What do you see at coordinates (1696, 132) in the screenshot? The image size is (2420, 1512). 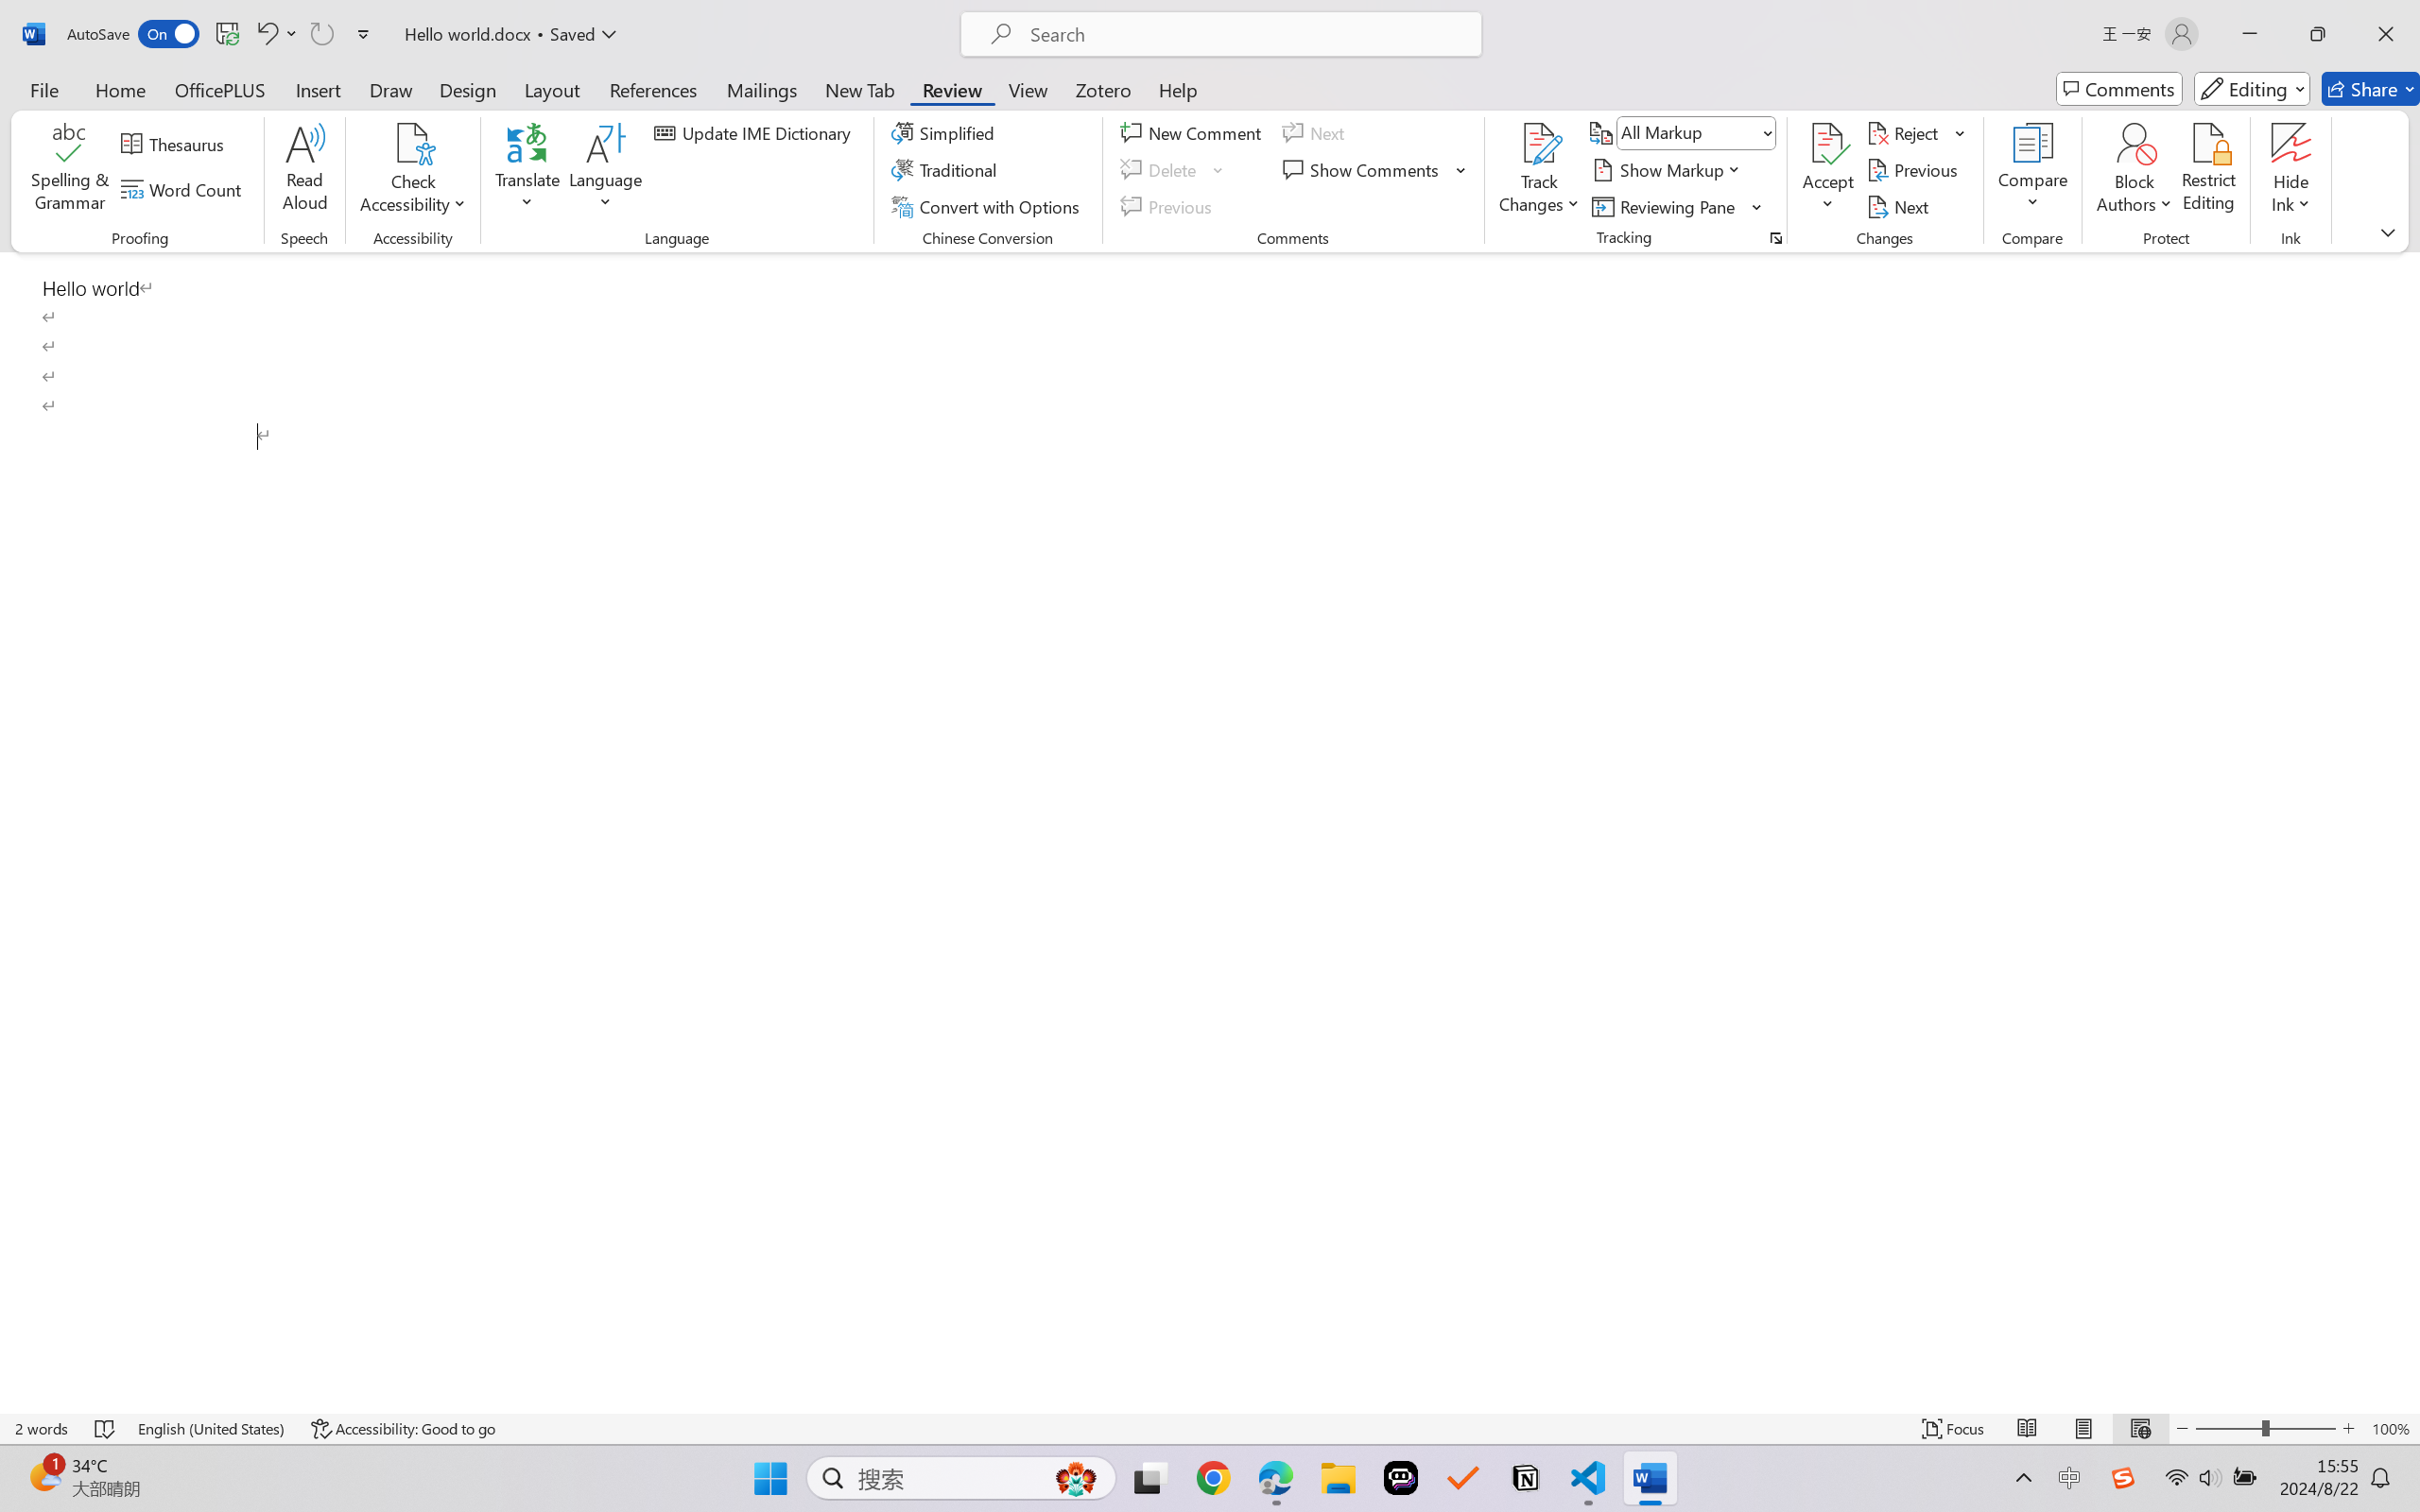 I see `Display for Review` at bounding box center [1696, 132].